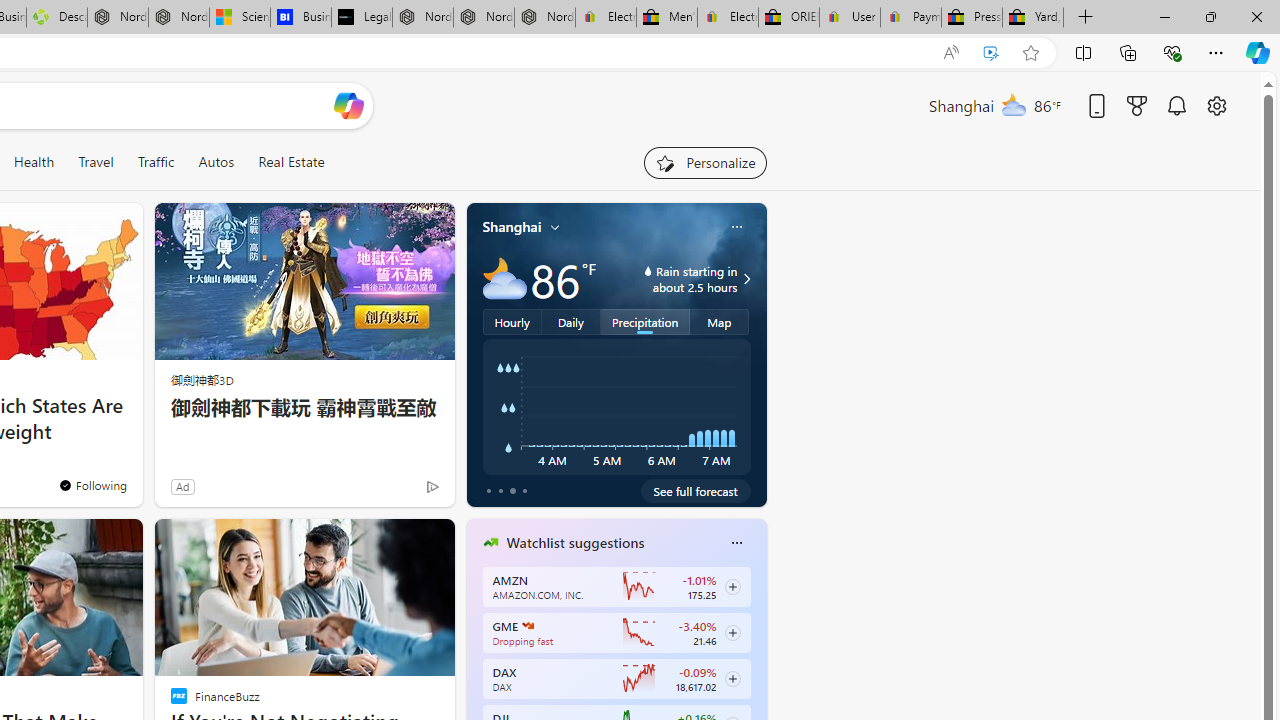 The width and height of the screenshot is (1280, 720). I want to click on Payments Terms of Use | eBay.com, so click(910, 18).